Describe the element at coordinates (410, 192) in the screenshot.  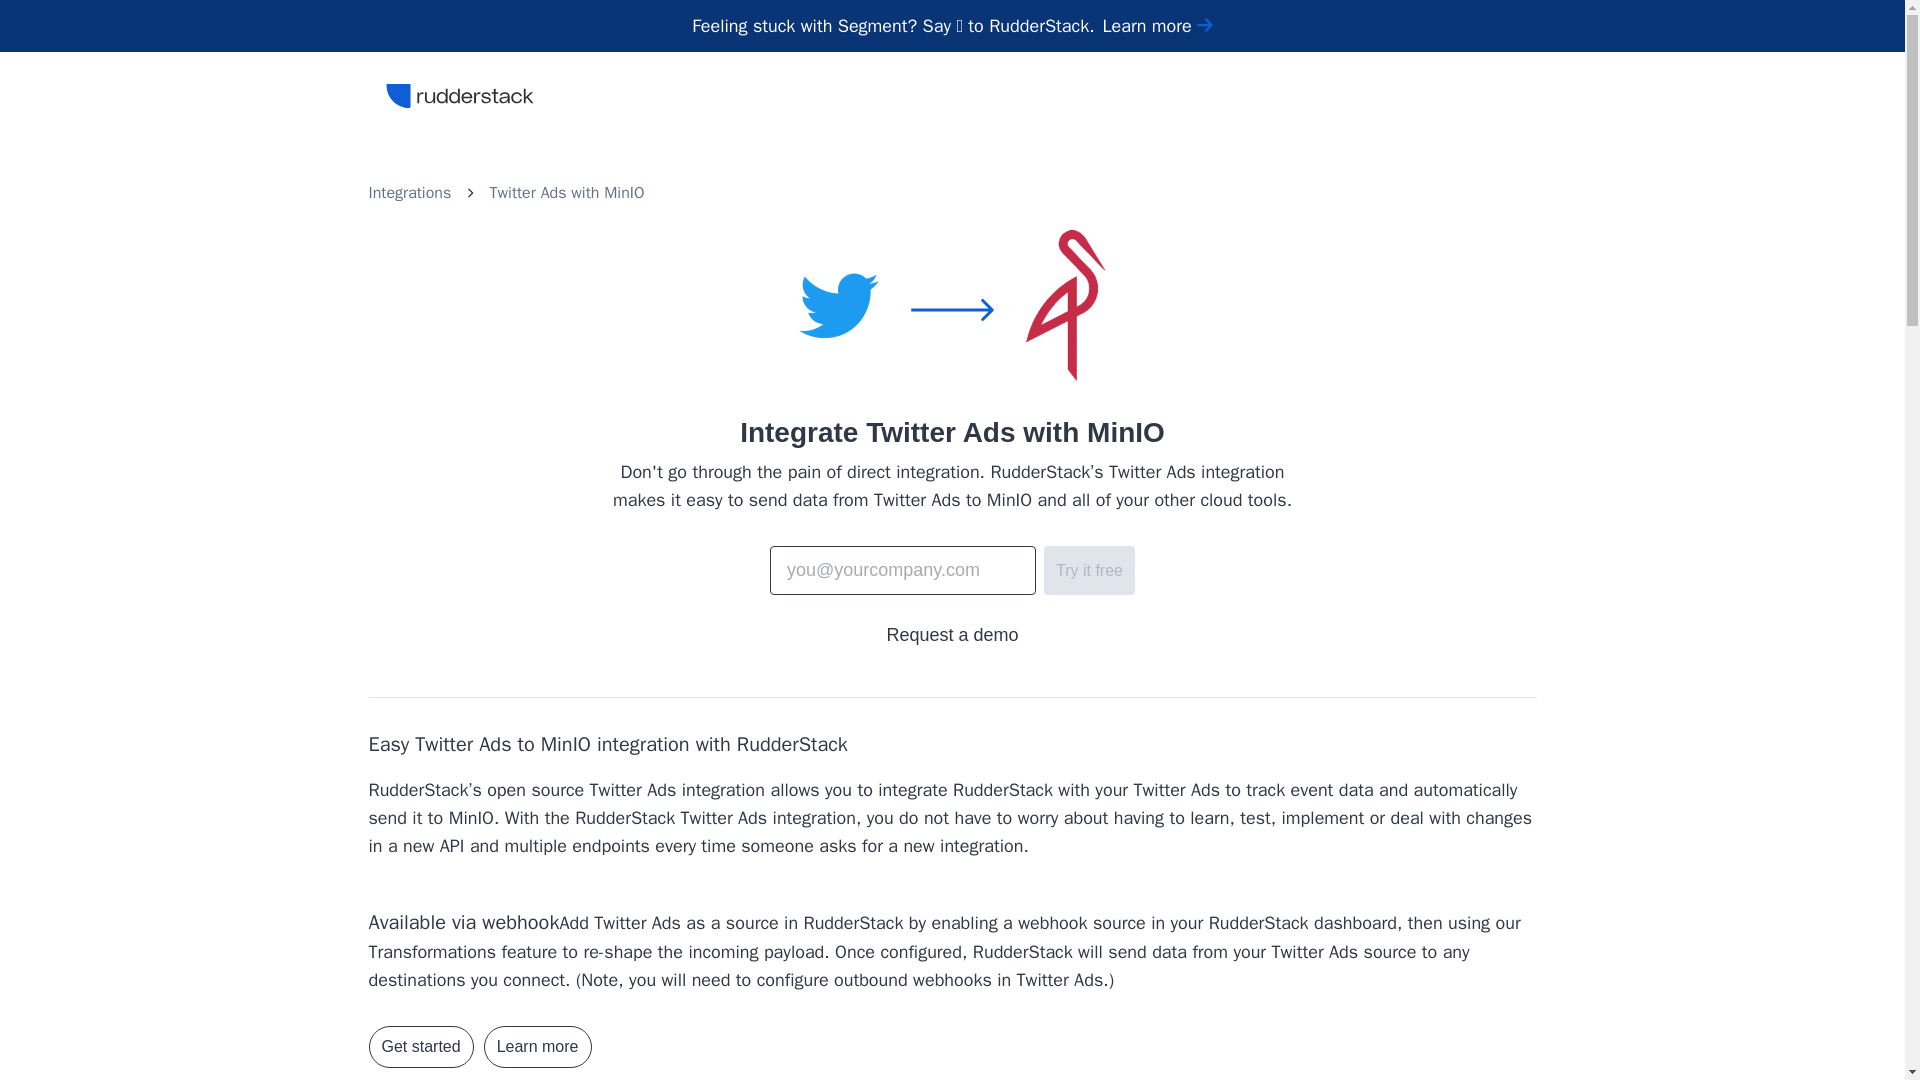
I see `Integrations` at that location.